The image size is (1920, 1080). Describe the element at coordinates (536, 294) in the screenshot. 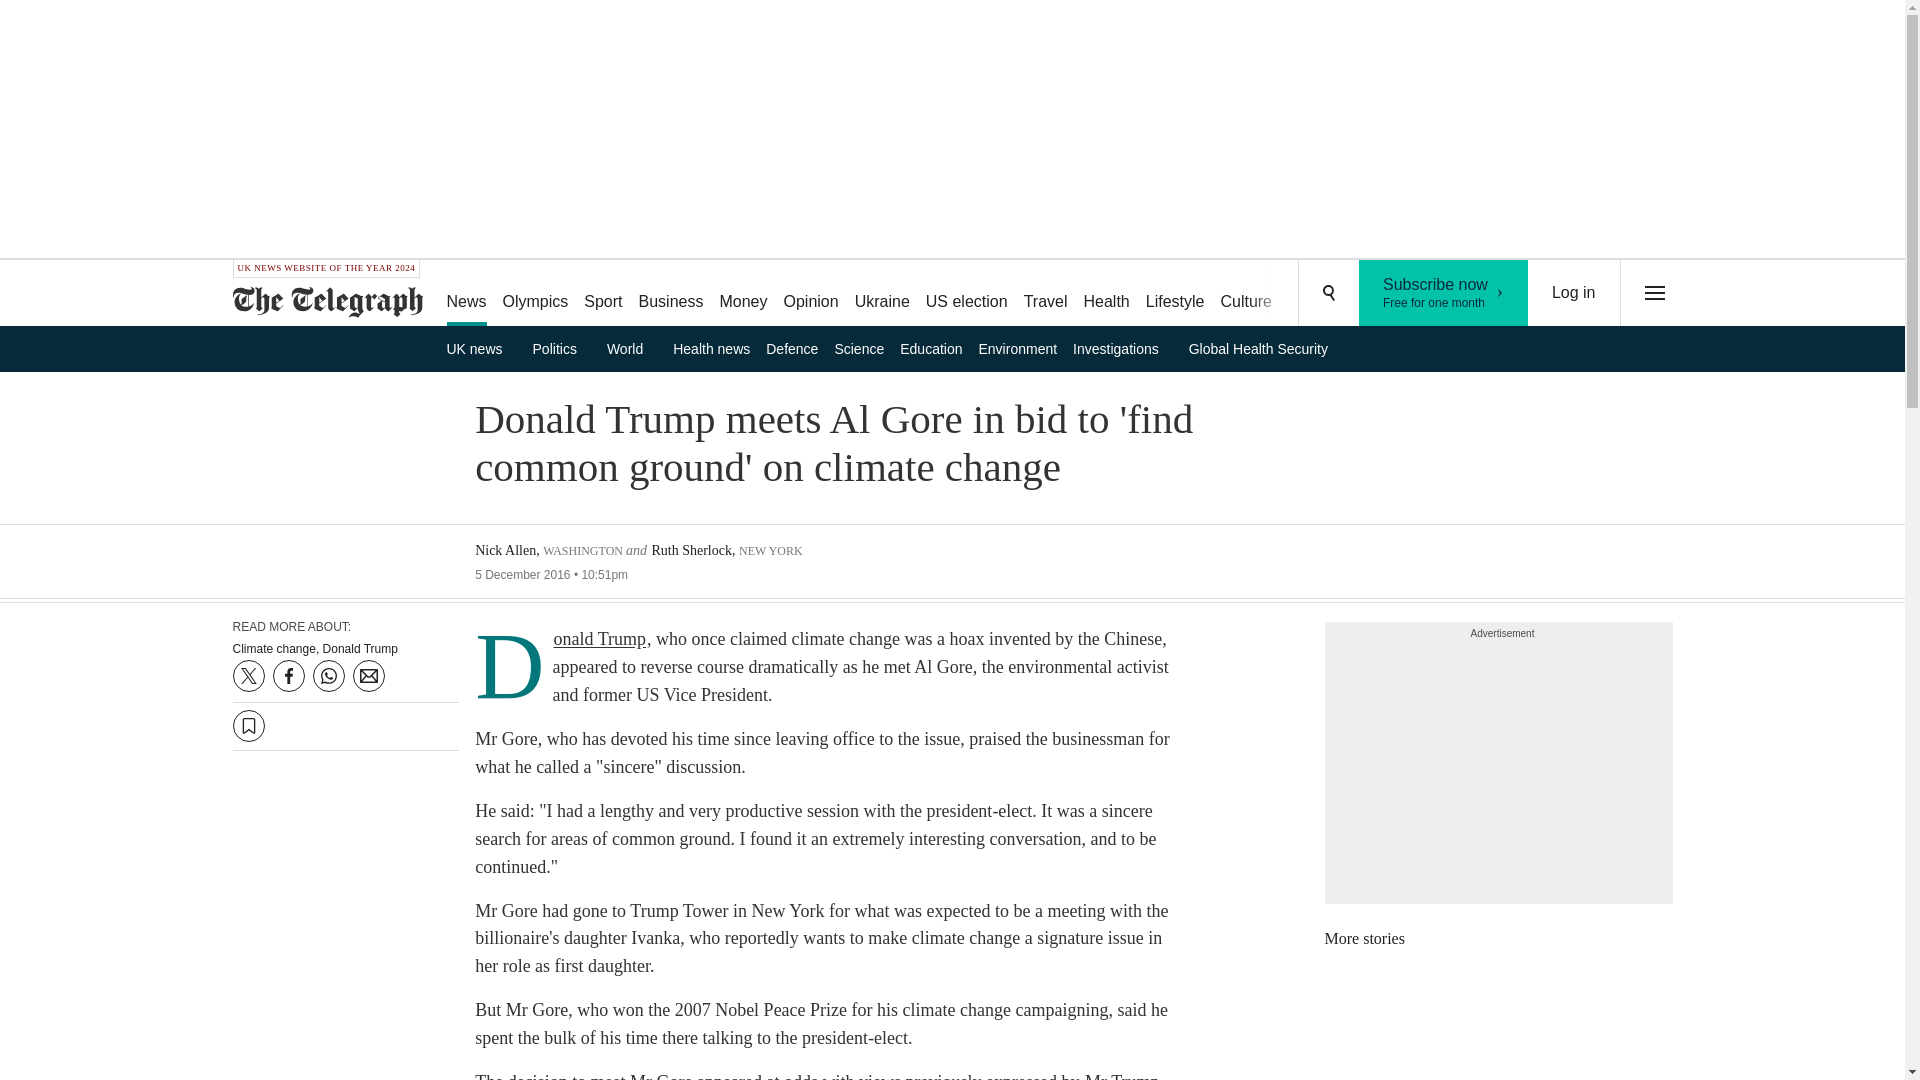

I see `Olympics` at that location.